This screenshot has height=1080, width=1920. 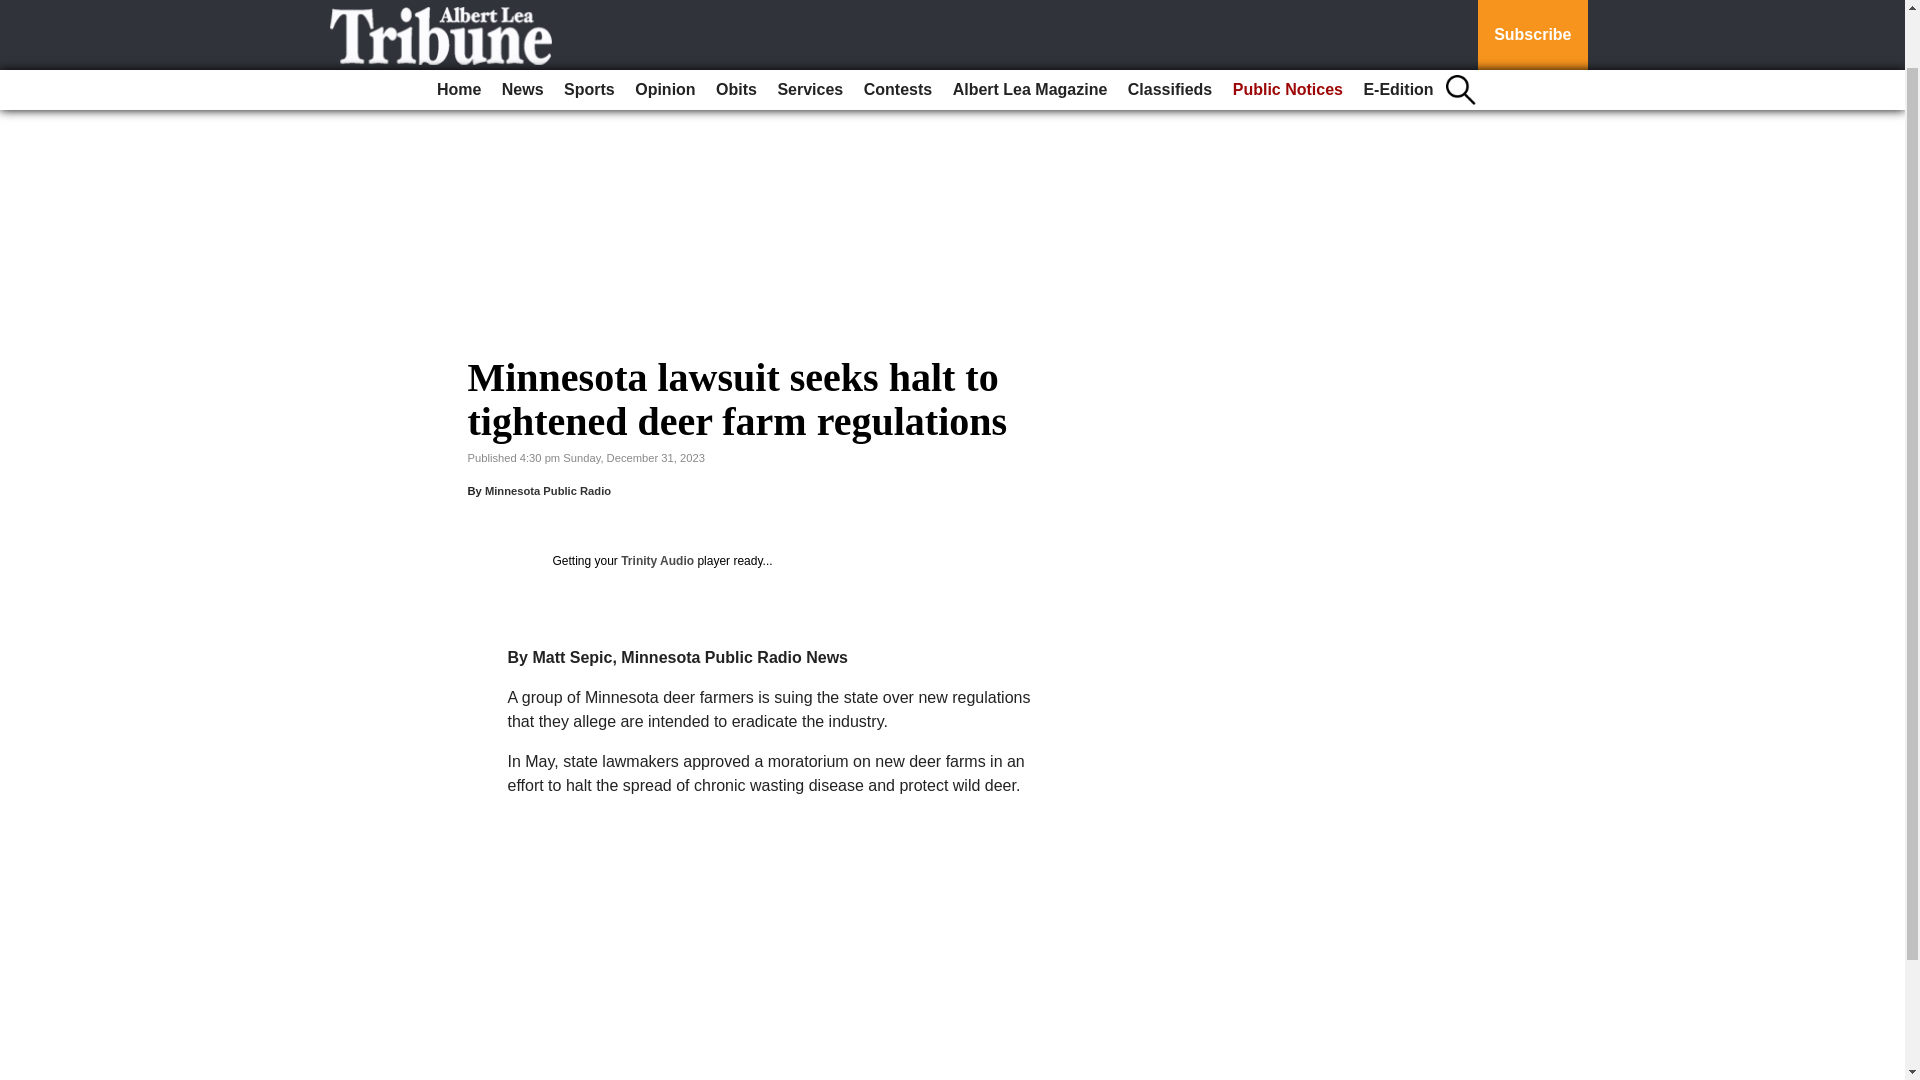 What do you see at coordinates (664, 25) in the screenshot?
I see `Opinion` at bounding box center [664, 25].